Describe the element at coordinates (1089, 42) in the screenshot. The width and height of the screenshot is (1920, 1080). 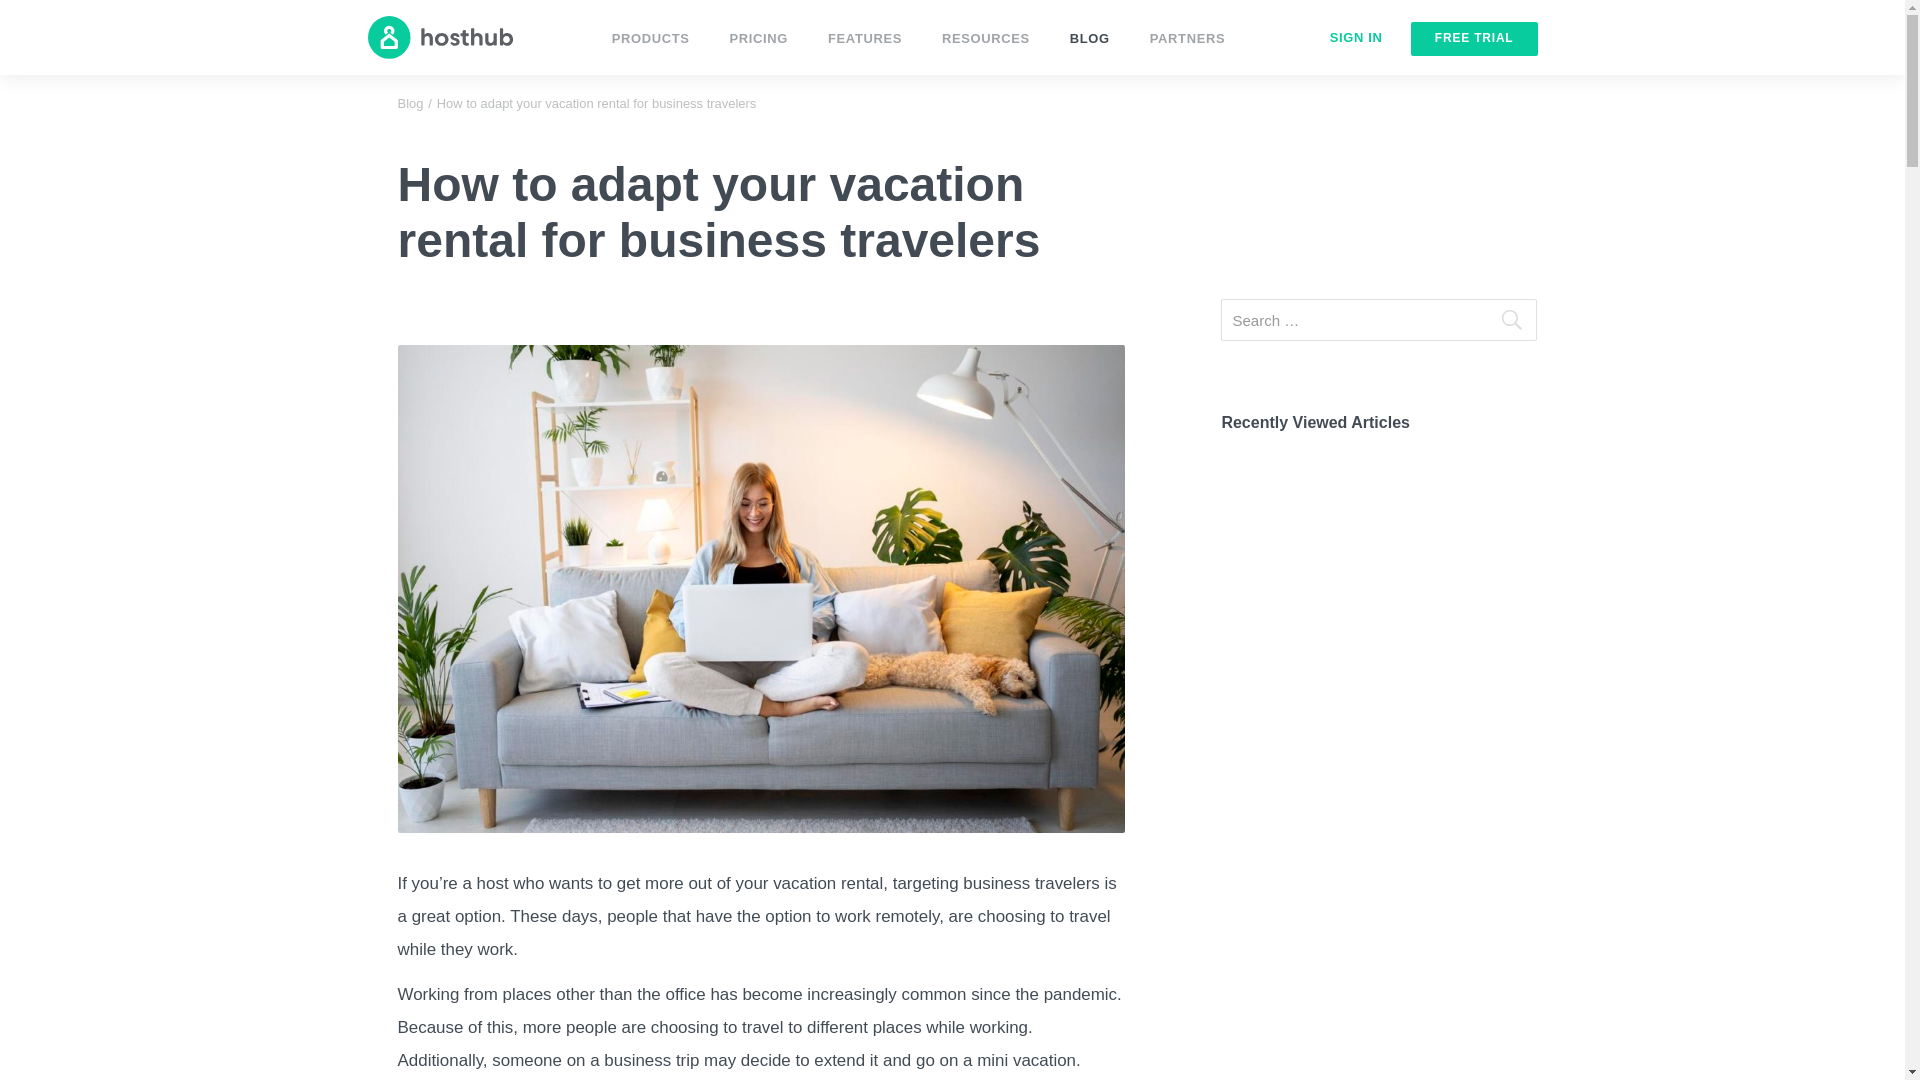
I see `BLOG` at that location.